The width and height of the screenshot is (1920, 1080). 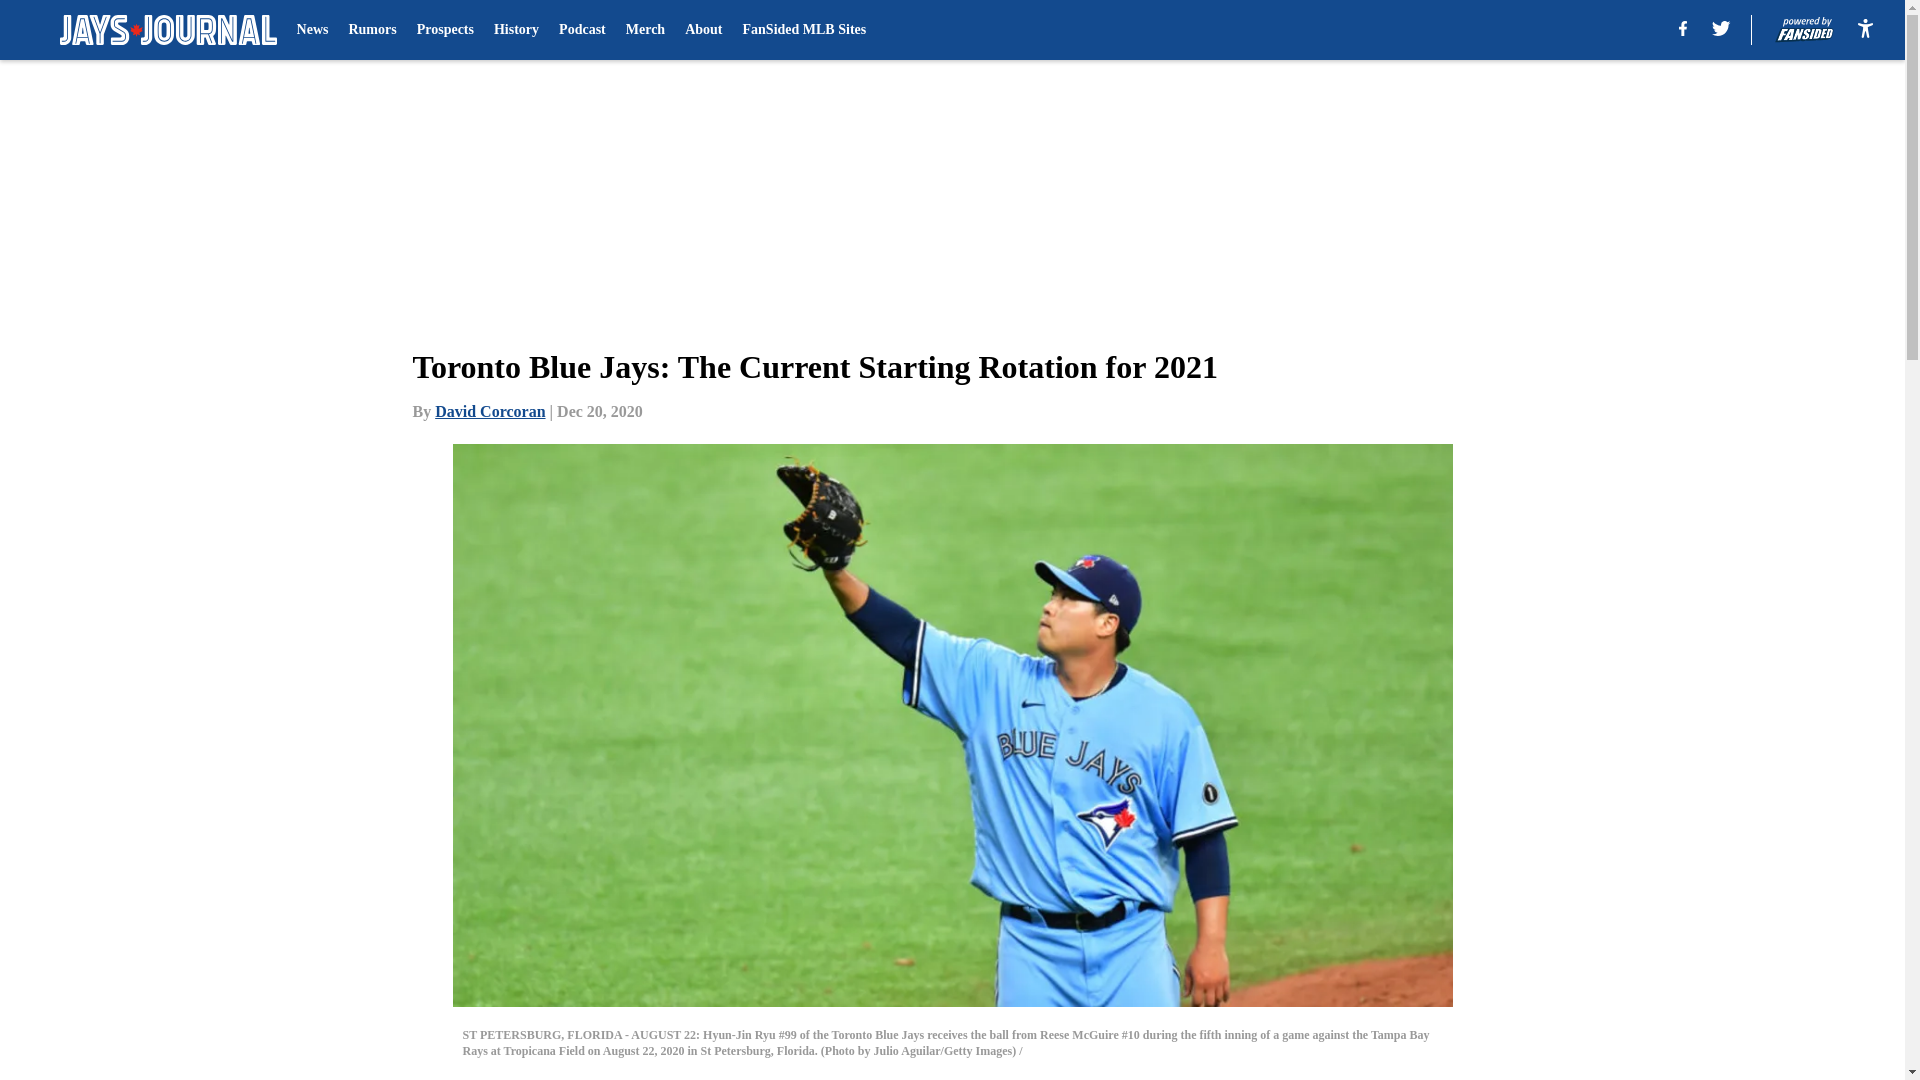 I want to click on Rumors, so click(x=371, y=30).